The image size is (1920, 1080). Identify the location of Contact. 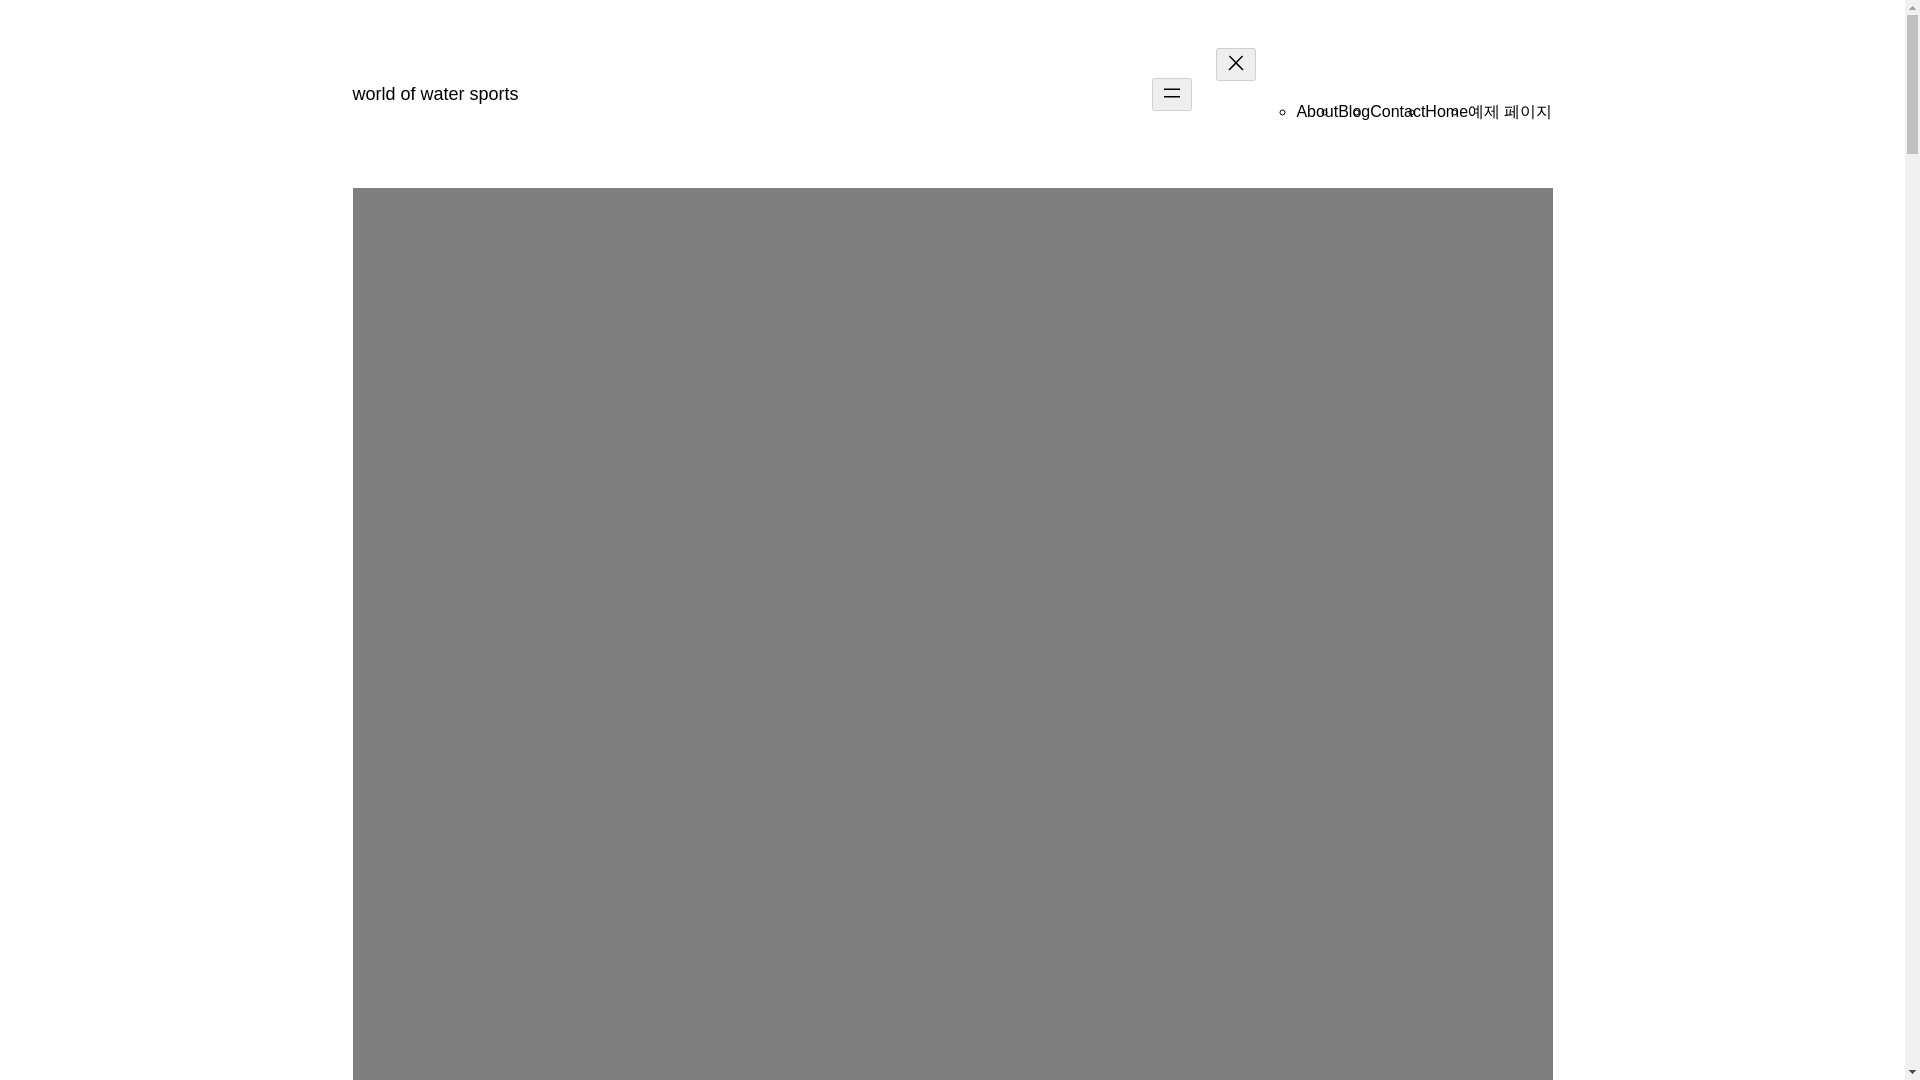
(1397, 110).